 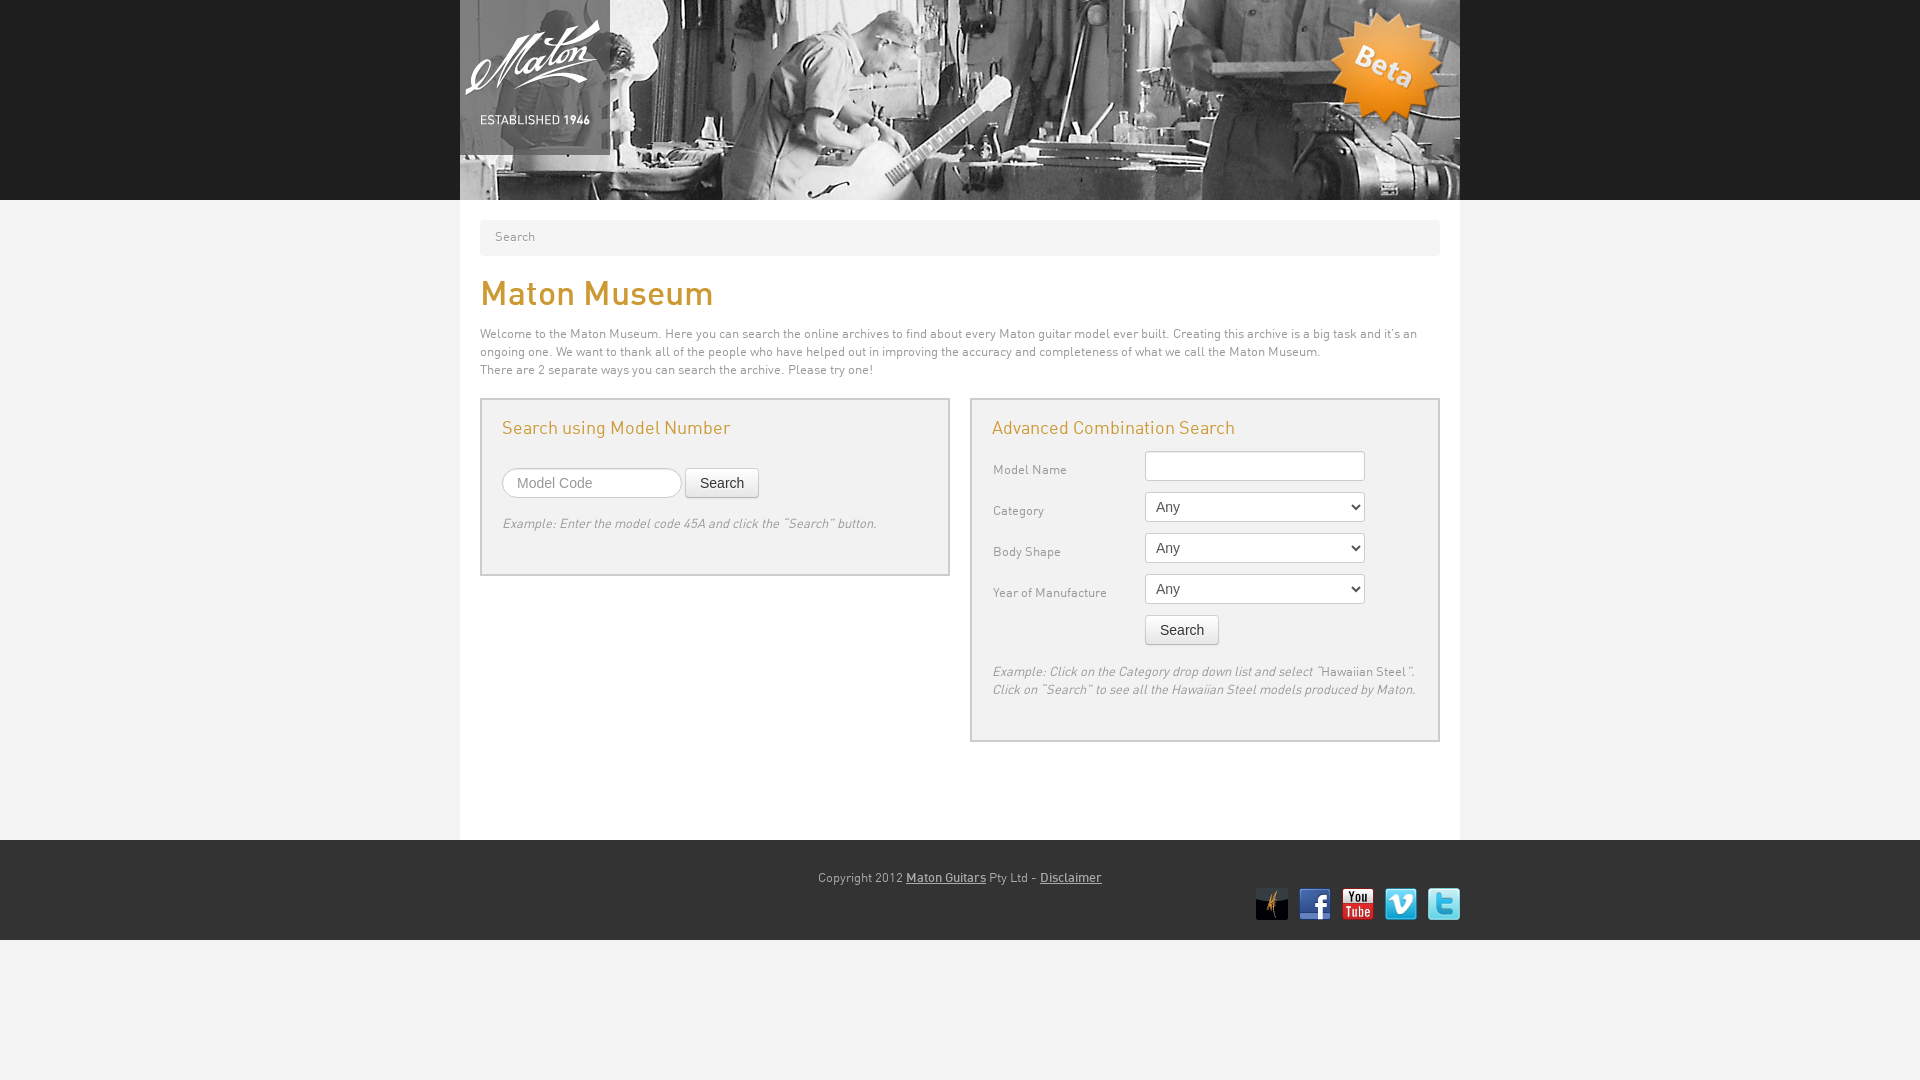 What do you see at coordinates (1071, 878) in the screenshot?
I see `Disclaimer` at bounding box center [1071, 878].